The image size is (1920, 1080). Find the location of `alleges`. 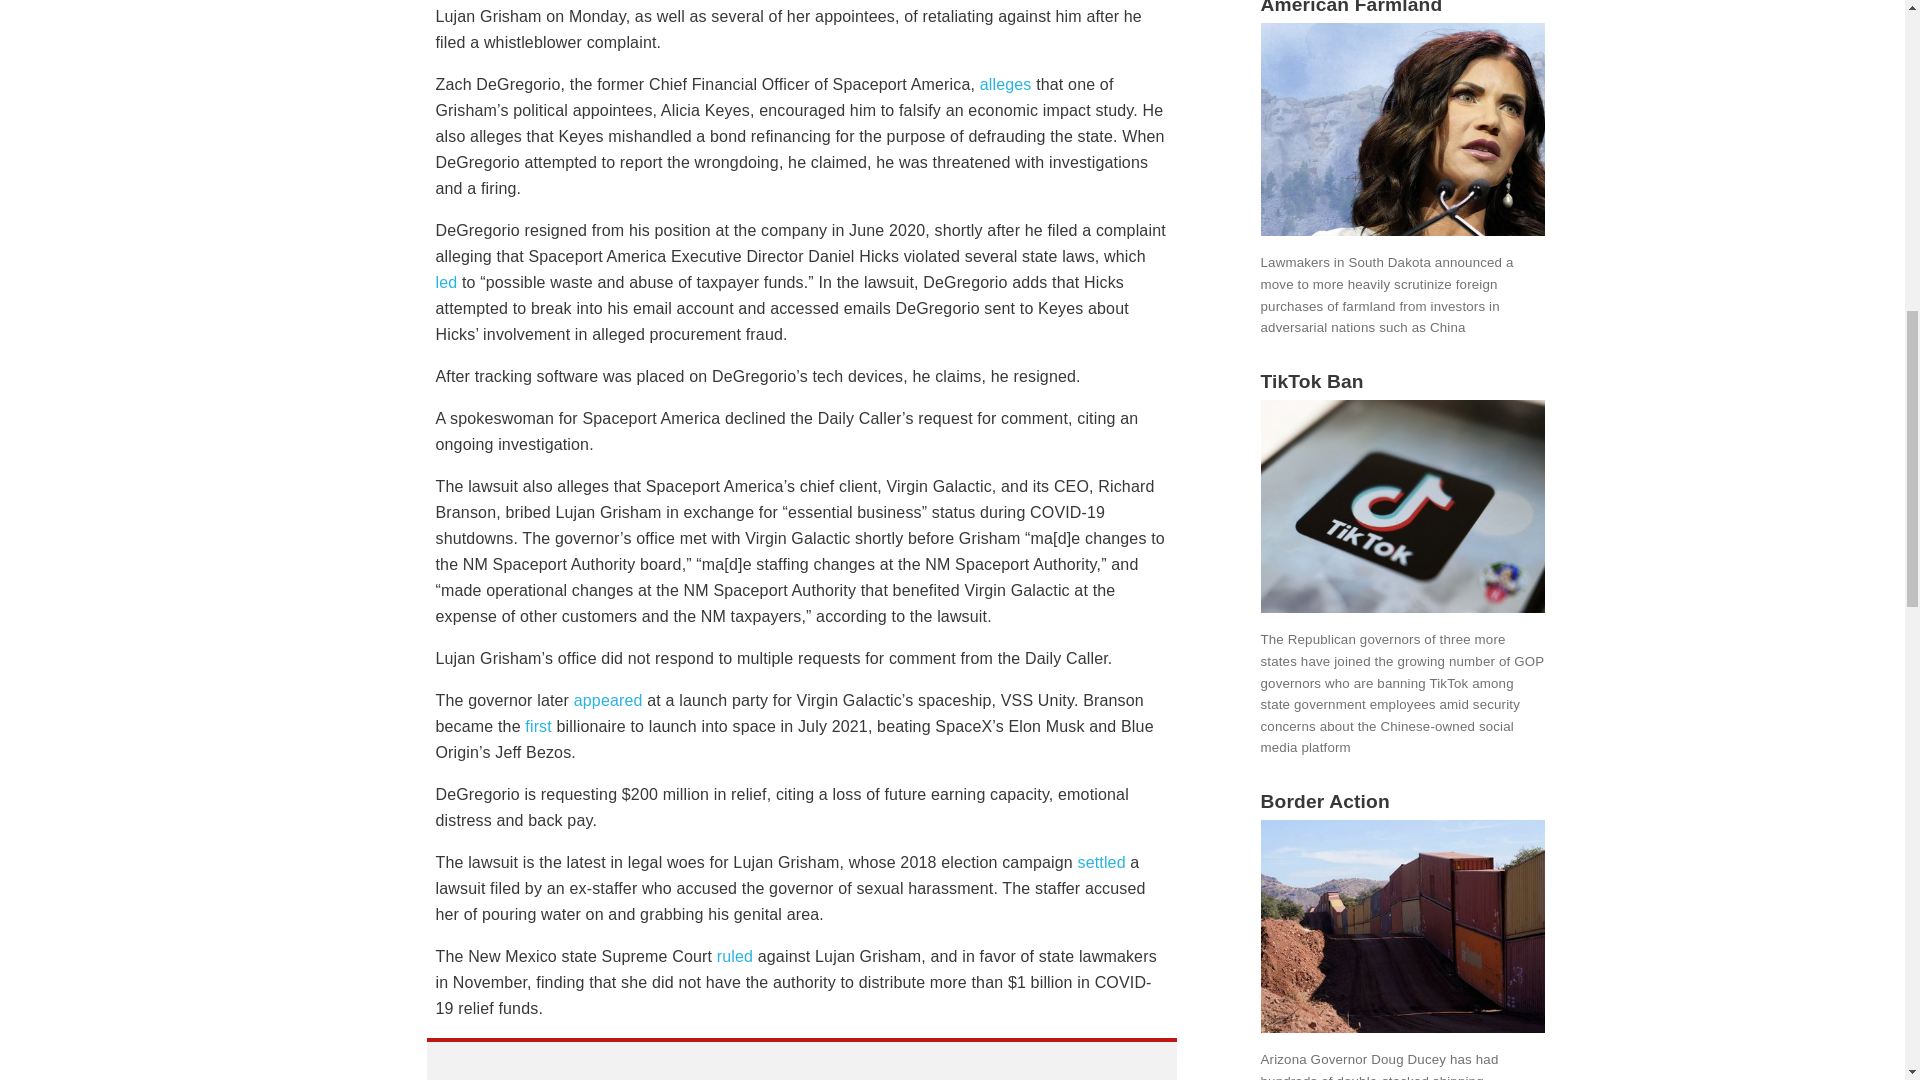

alleges is located at coordinates (1006, 84).